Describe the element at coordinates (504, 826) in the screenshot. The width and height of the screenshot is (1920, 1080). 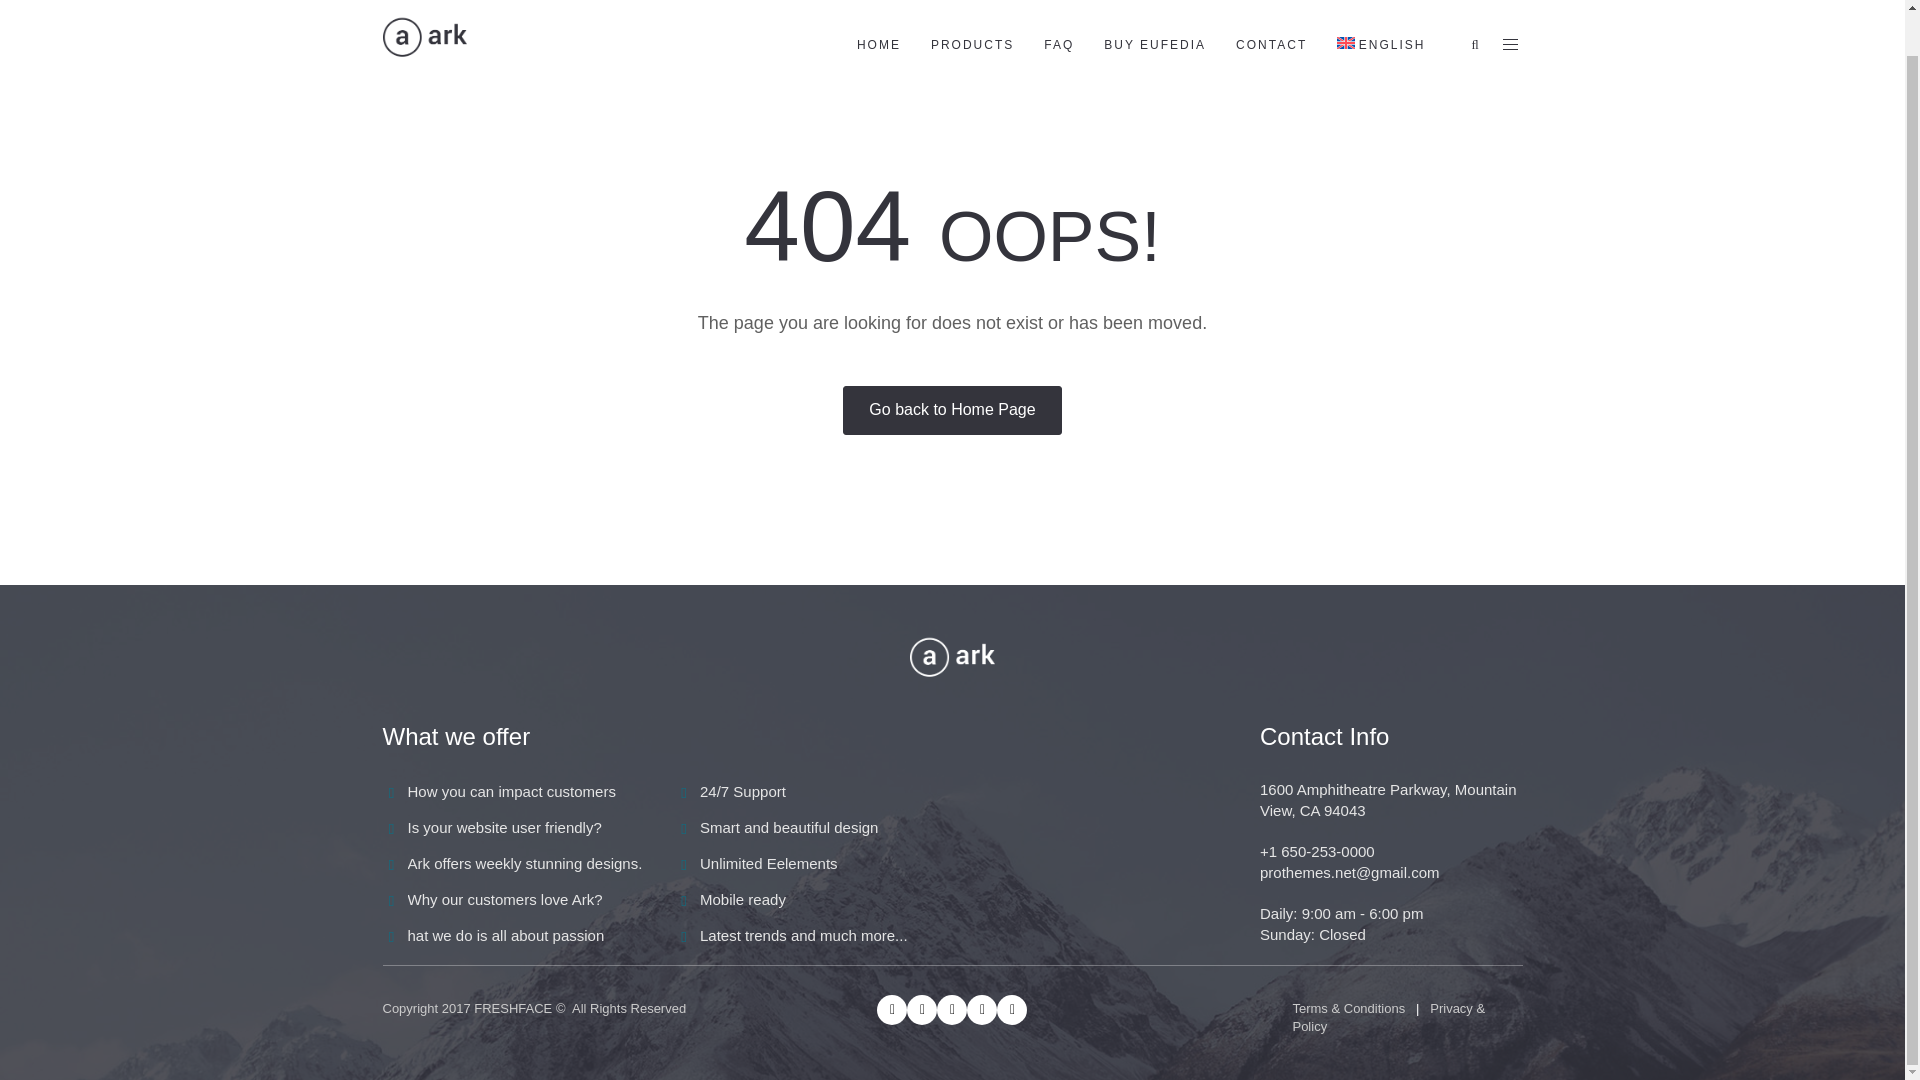
I see `Is your website user friendly?` at that location.